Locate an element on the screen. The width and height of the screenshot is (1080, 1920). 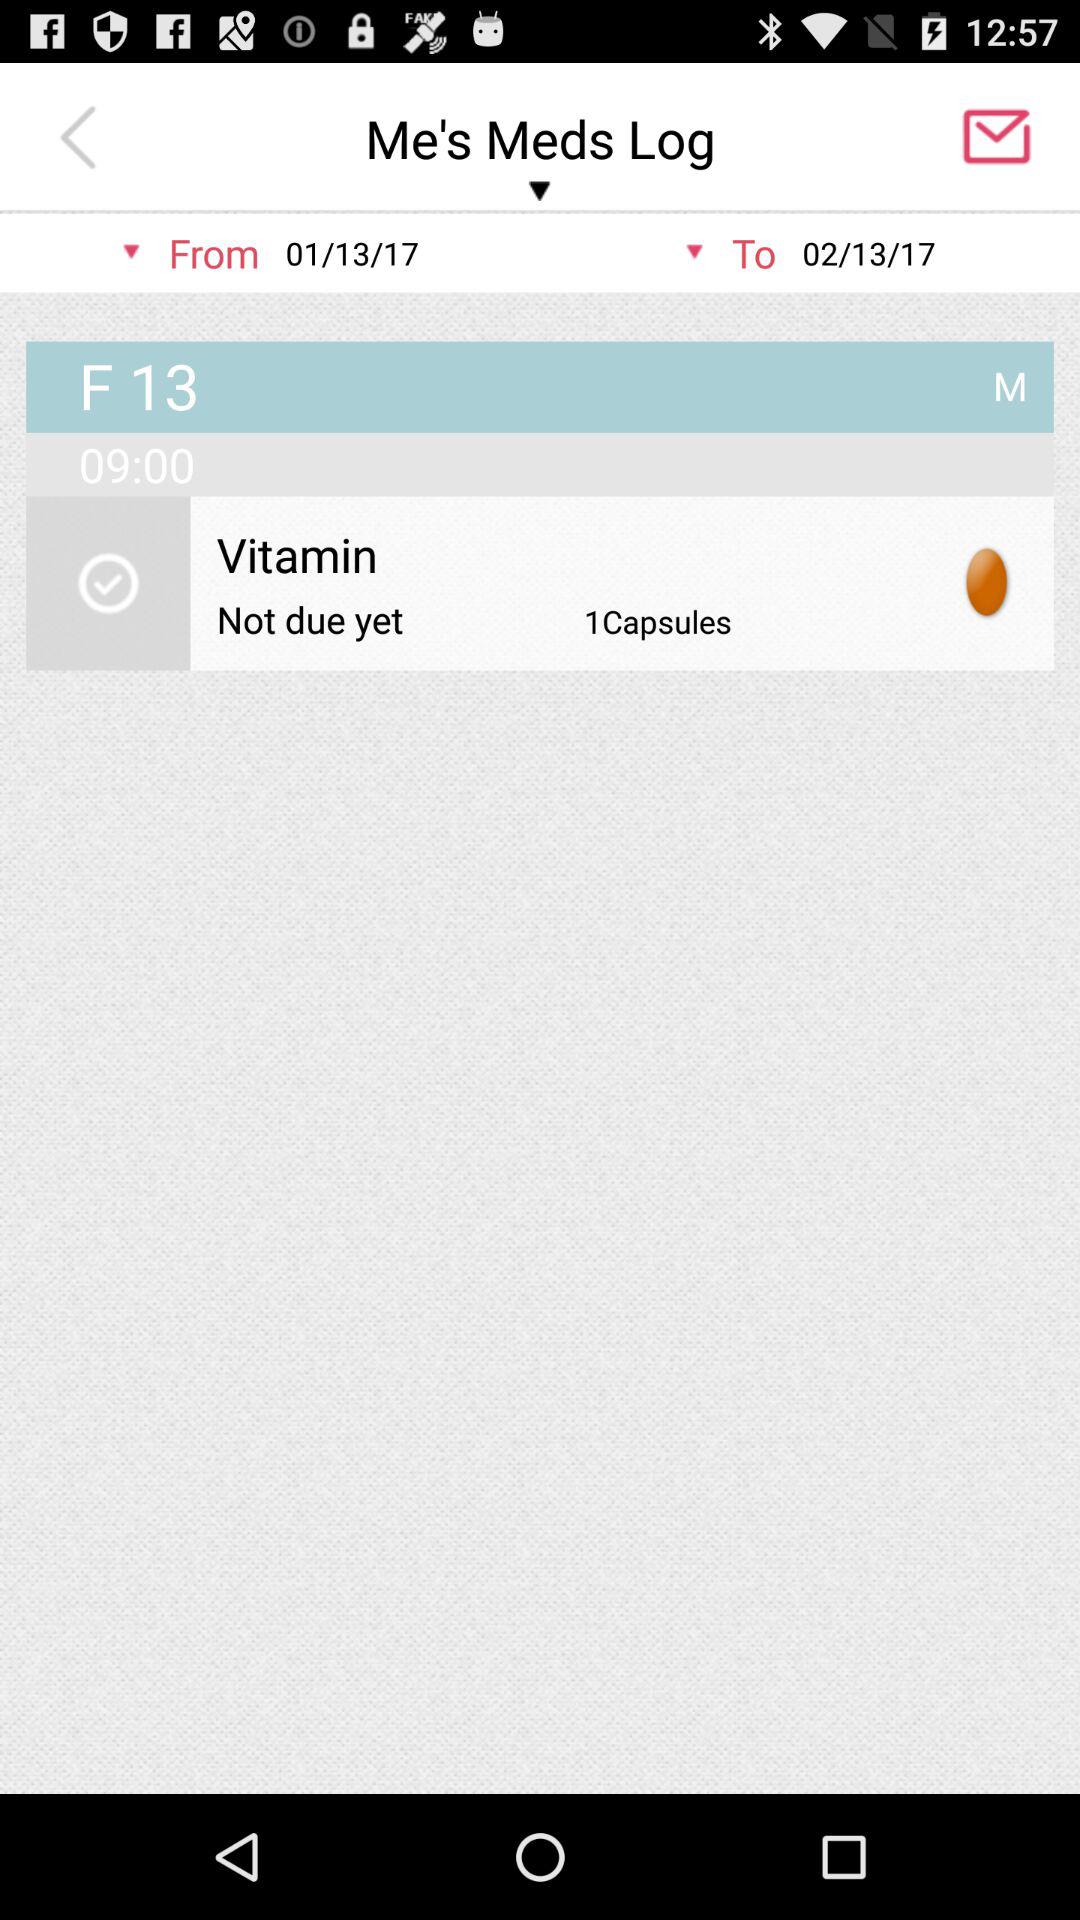
choose the icon above 09:00 app is located at coordinates (1010, 378).